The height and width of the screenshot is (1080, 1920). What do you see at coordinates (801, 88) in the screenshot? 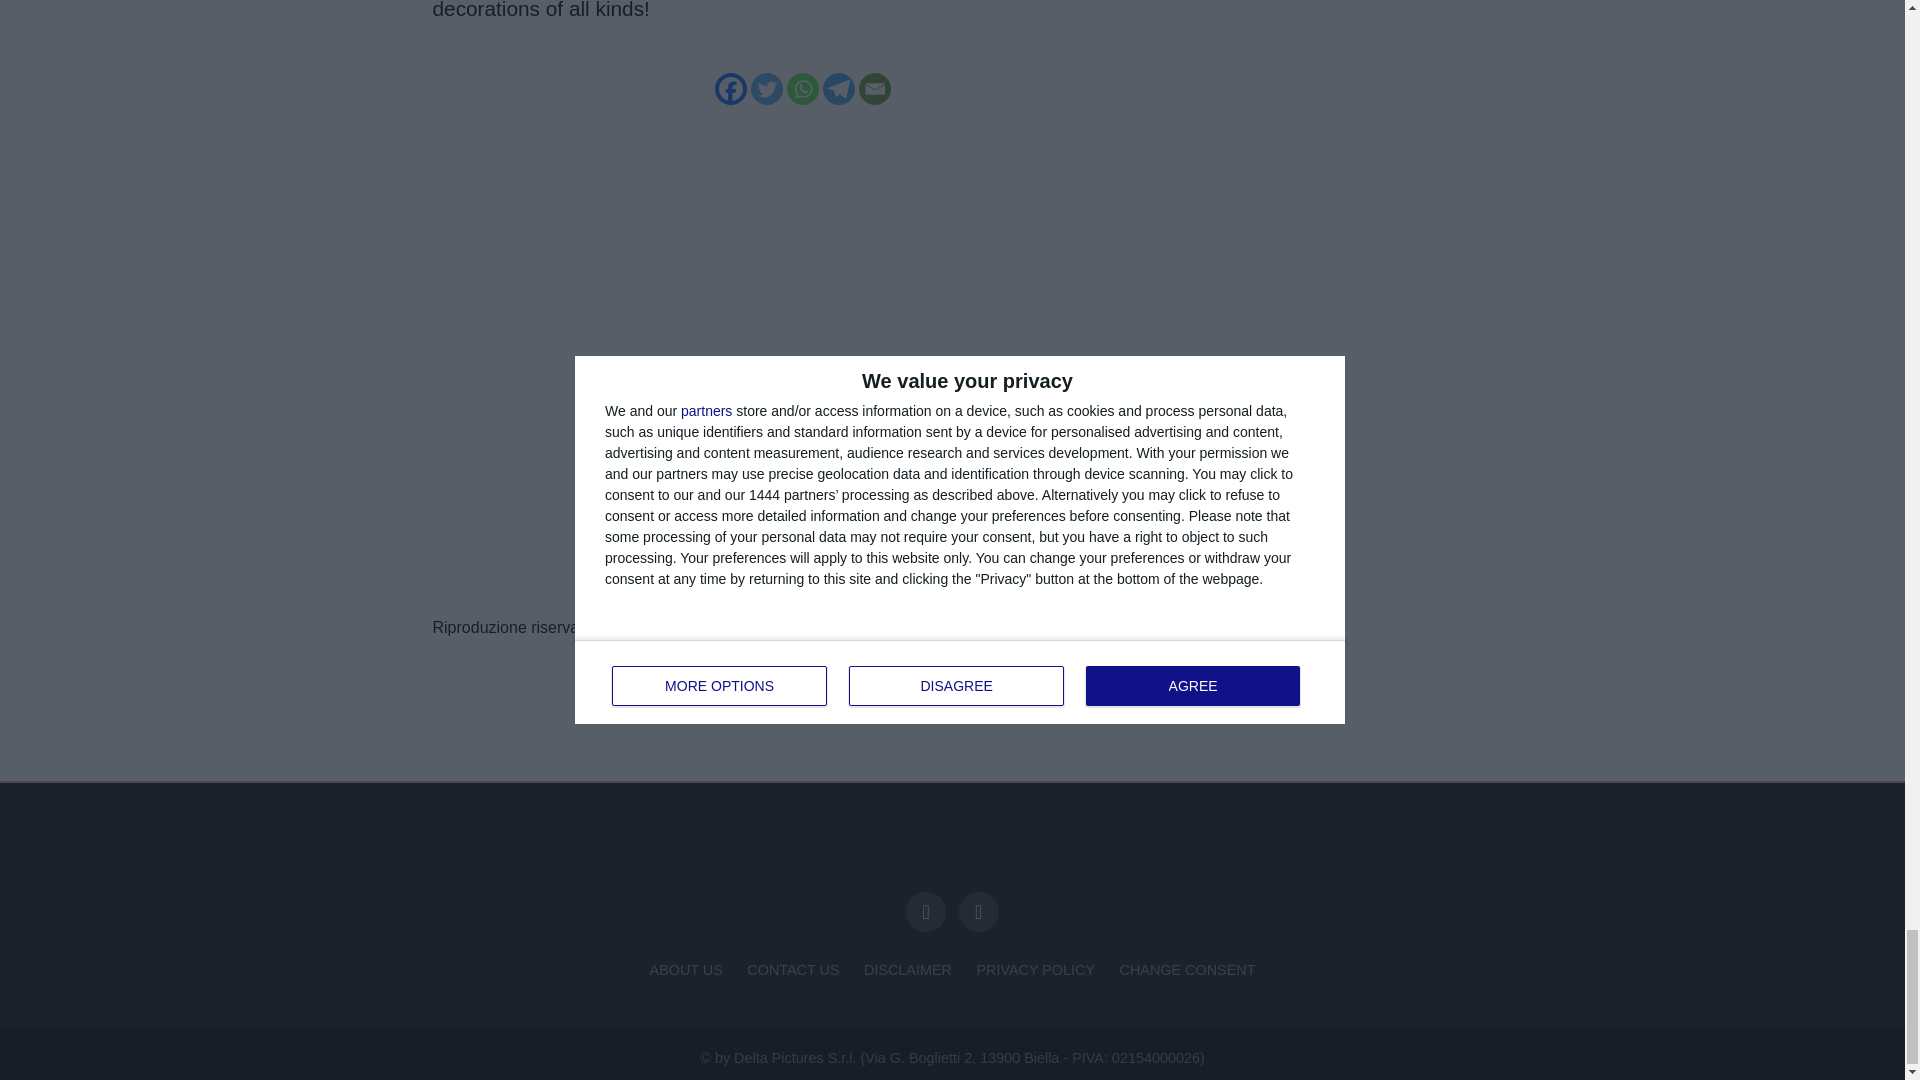
I see `Whatsapp` at bounding box center [801, 88].